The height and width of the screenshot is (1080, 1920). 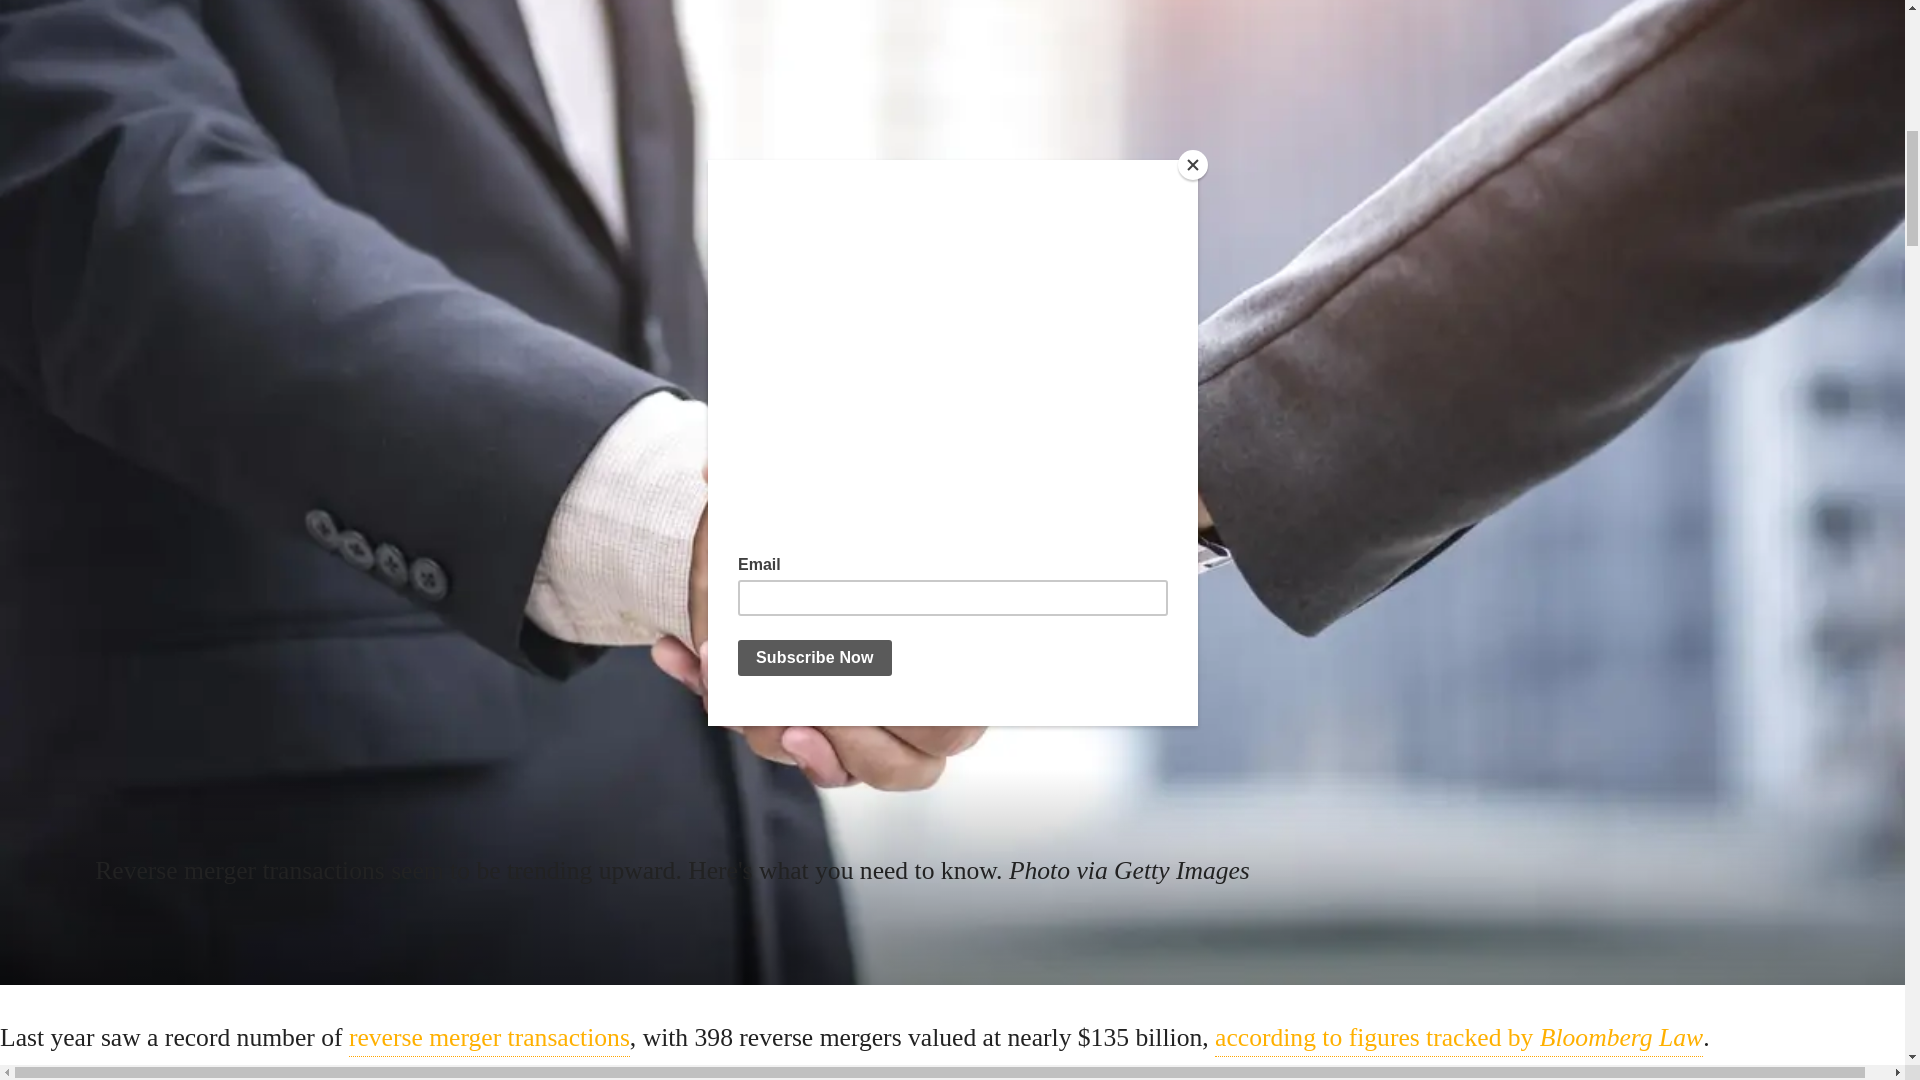 What do you see at coordinates (489, 1038) in the screenshot?
I see `reverse merger transactions` at bounding box center [489, 1038].